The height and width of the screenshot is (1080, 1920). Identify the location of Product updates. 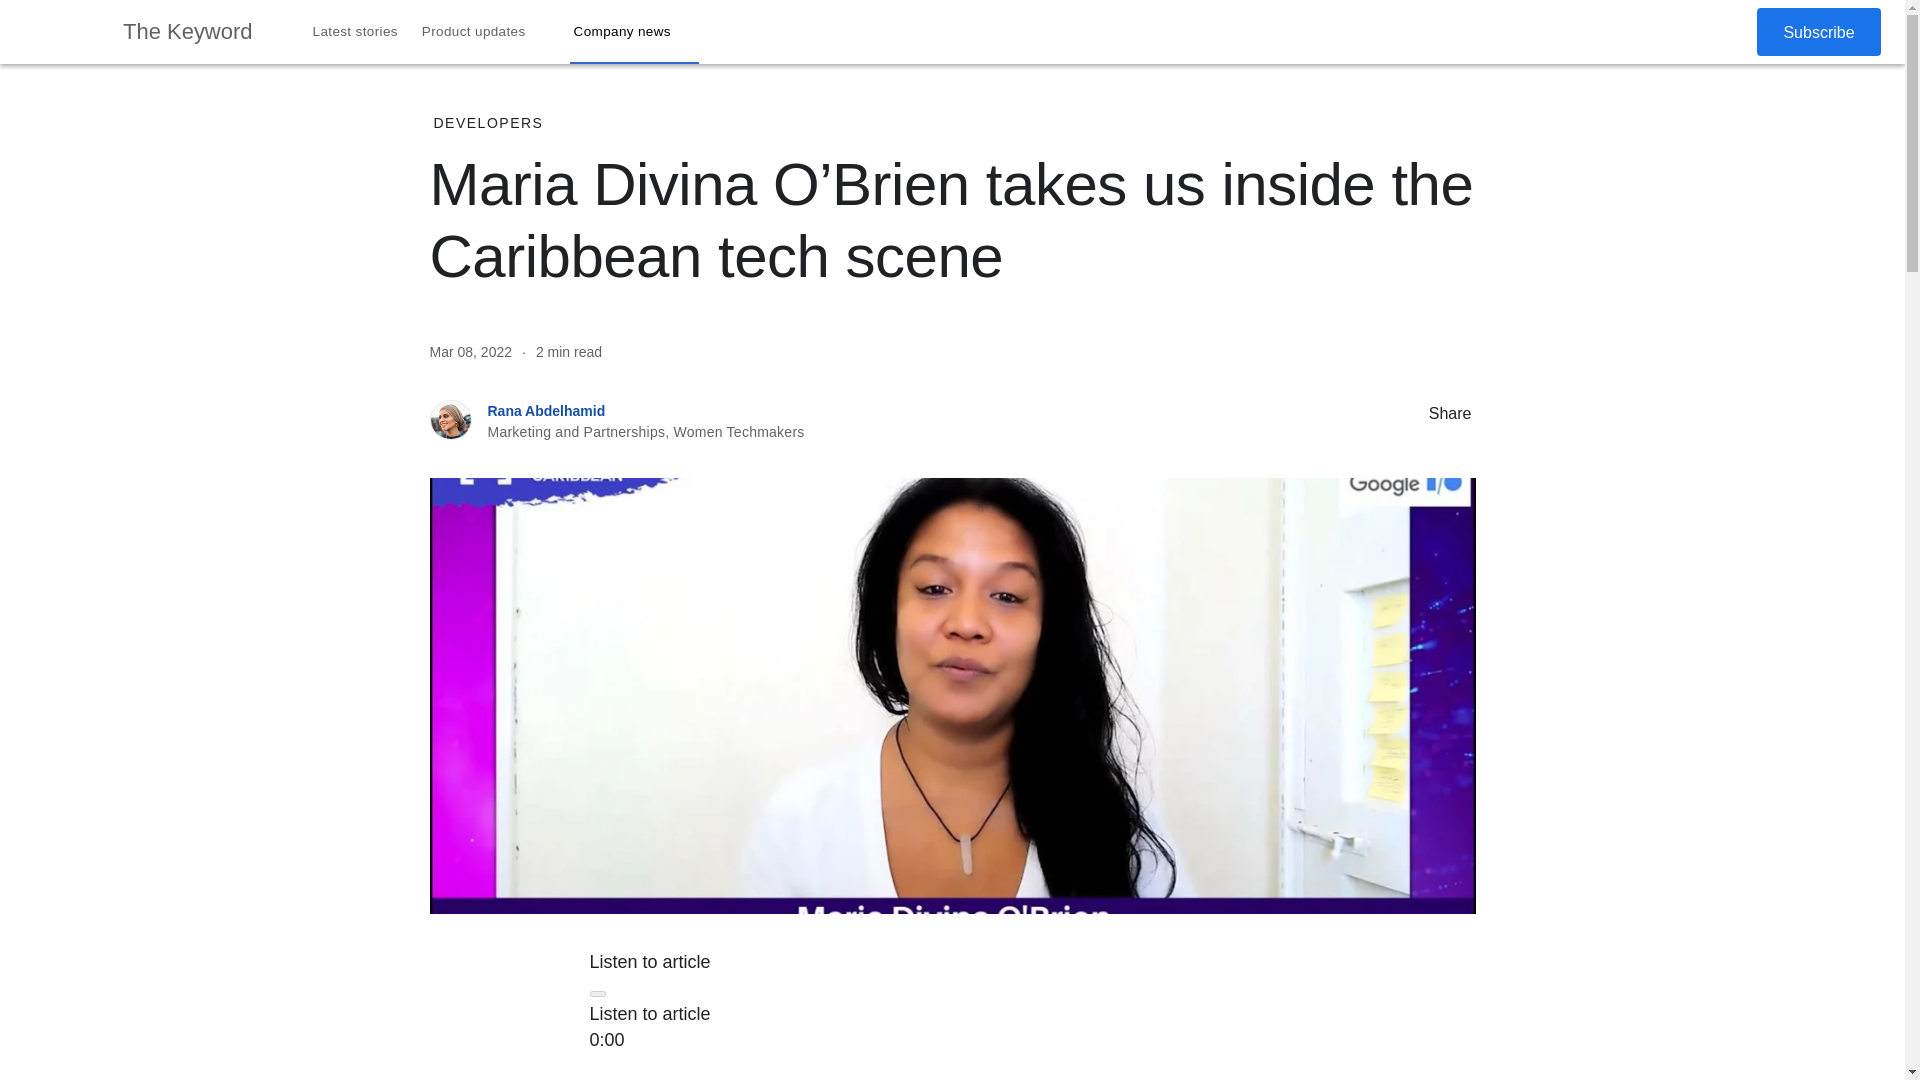
(486, 32).